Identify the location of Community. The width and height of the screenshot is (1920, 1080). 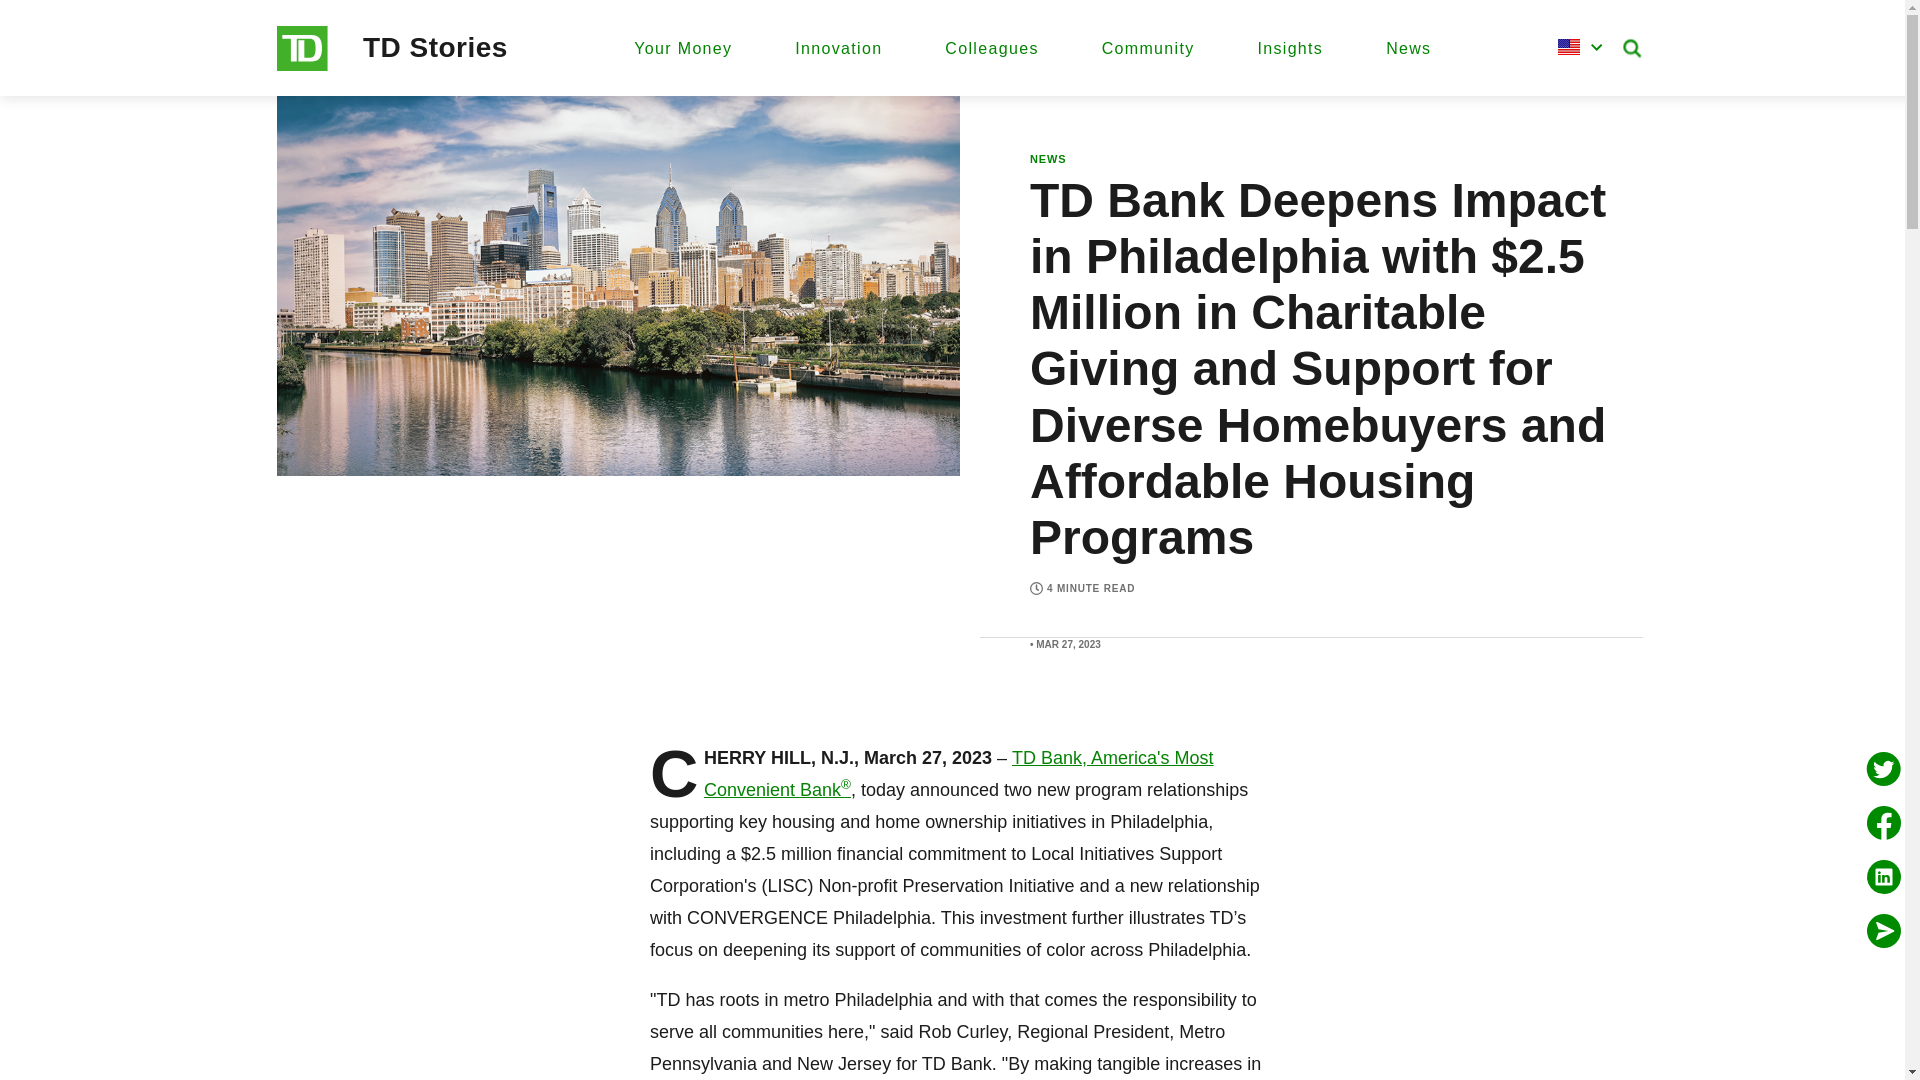
(1148, 48).